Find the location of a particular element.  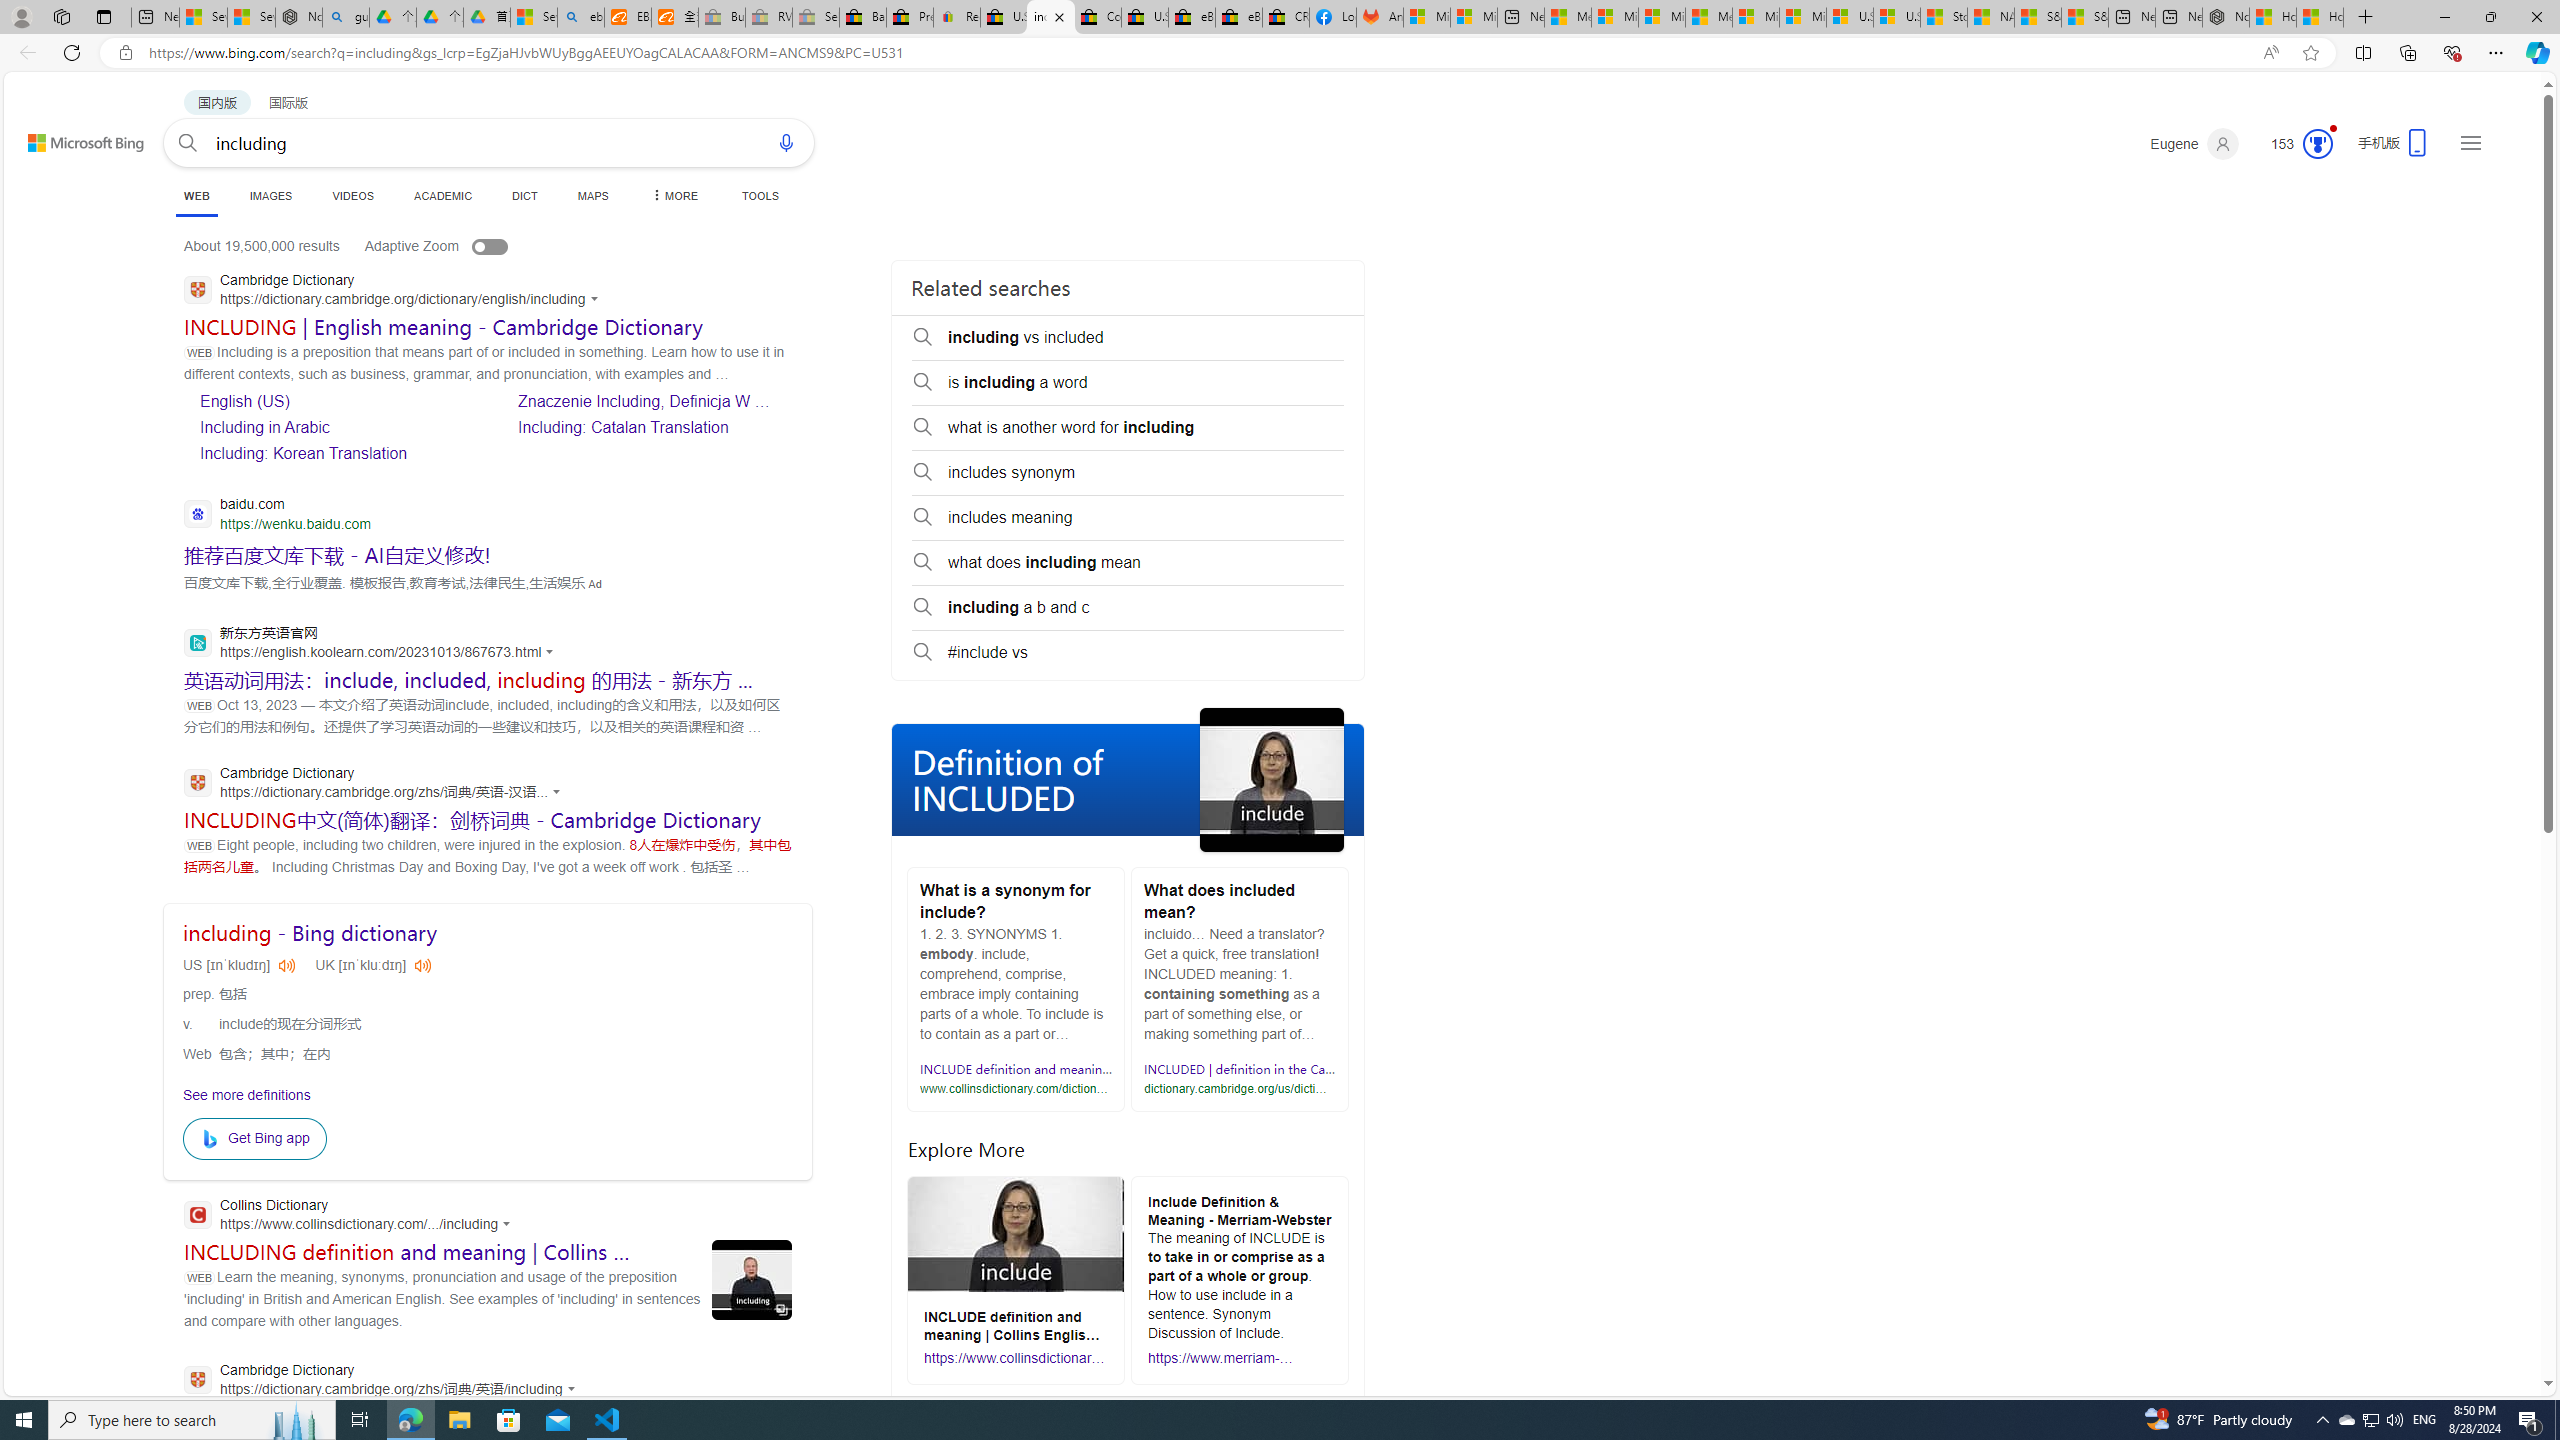

Microsoft Rewards 153 is located at coordinates (2294, 144).